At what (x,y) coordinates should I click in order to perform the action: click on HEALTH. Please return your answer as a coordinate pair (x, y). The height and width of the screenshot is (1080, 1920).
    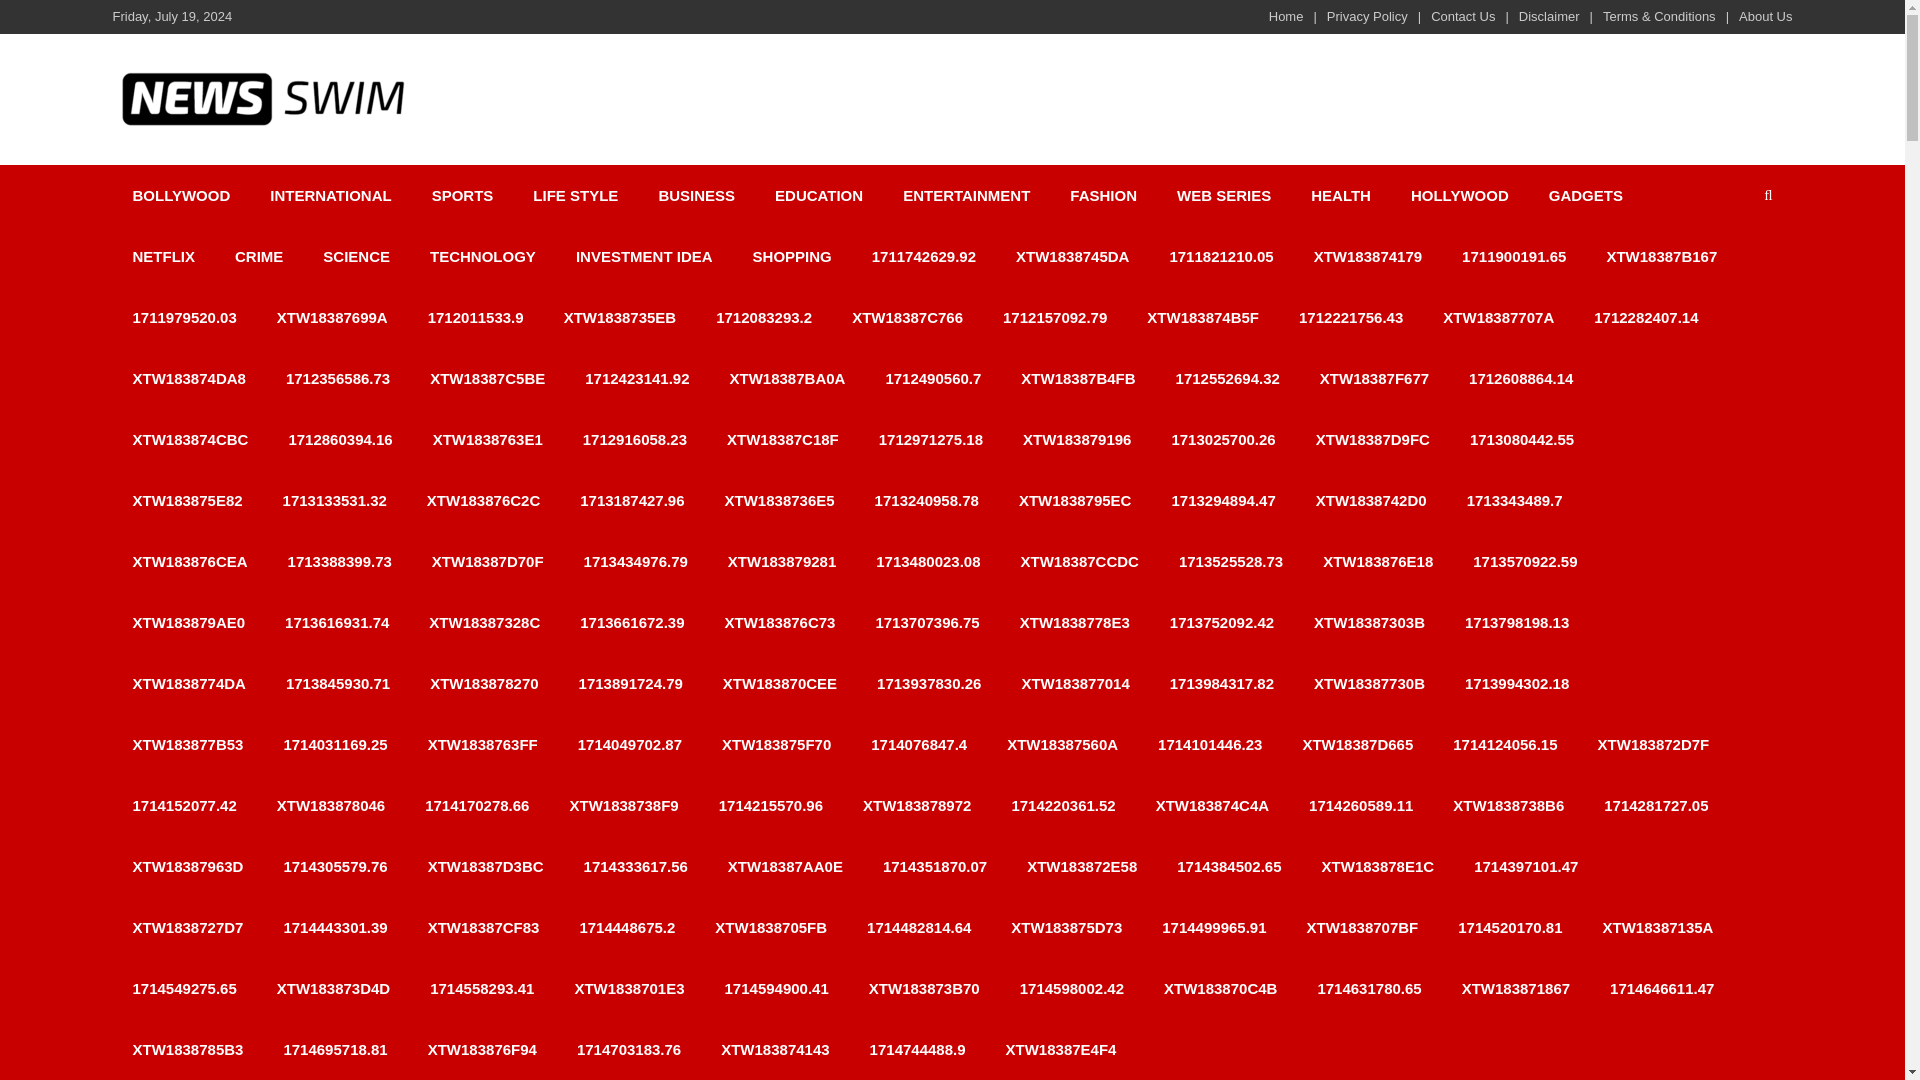
    Looking at the image, I should click on (1340, 195).